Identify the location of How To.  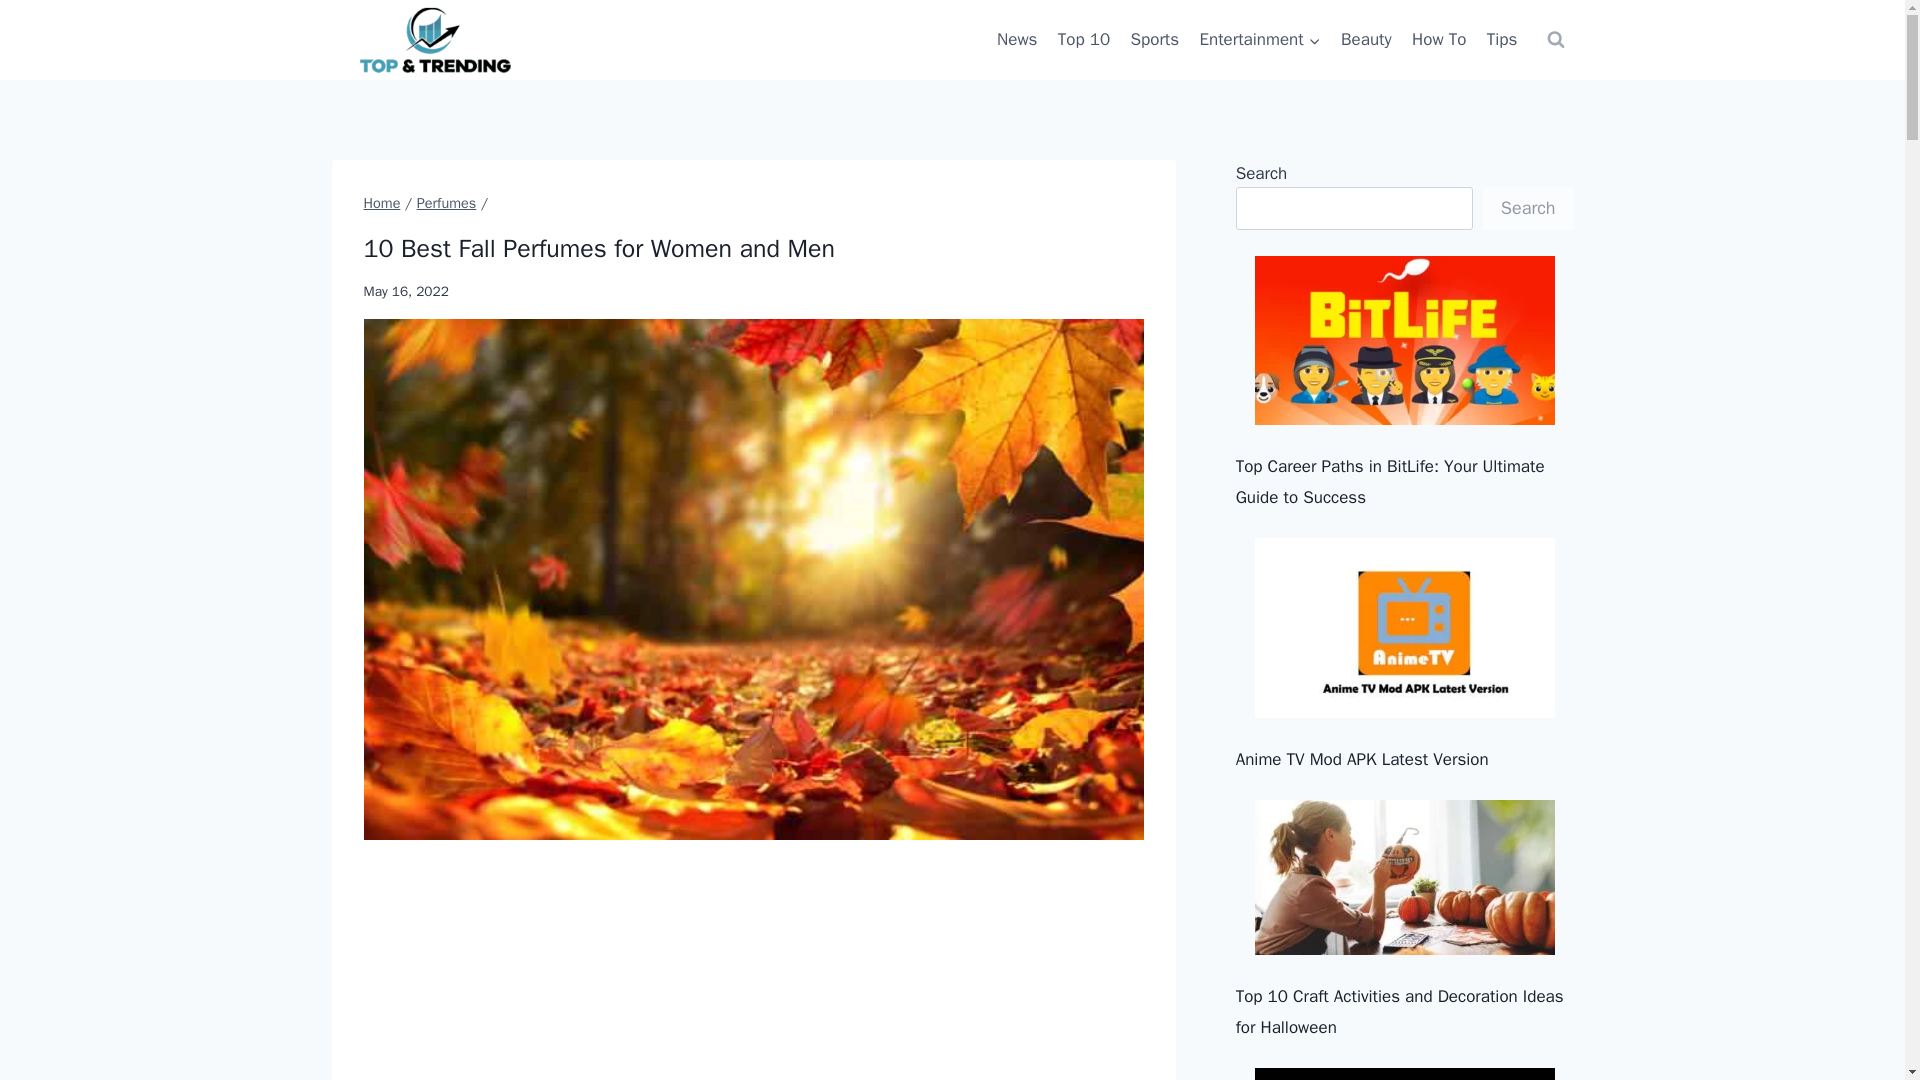
(1438, 40).